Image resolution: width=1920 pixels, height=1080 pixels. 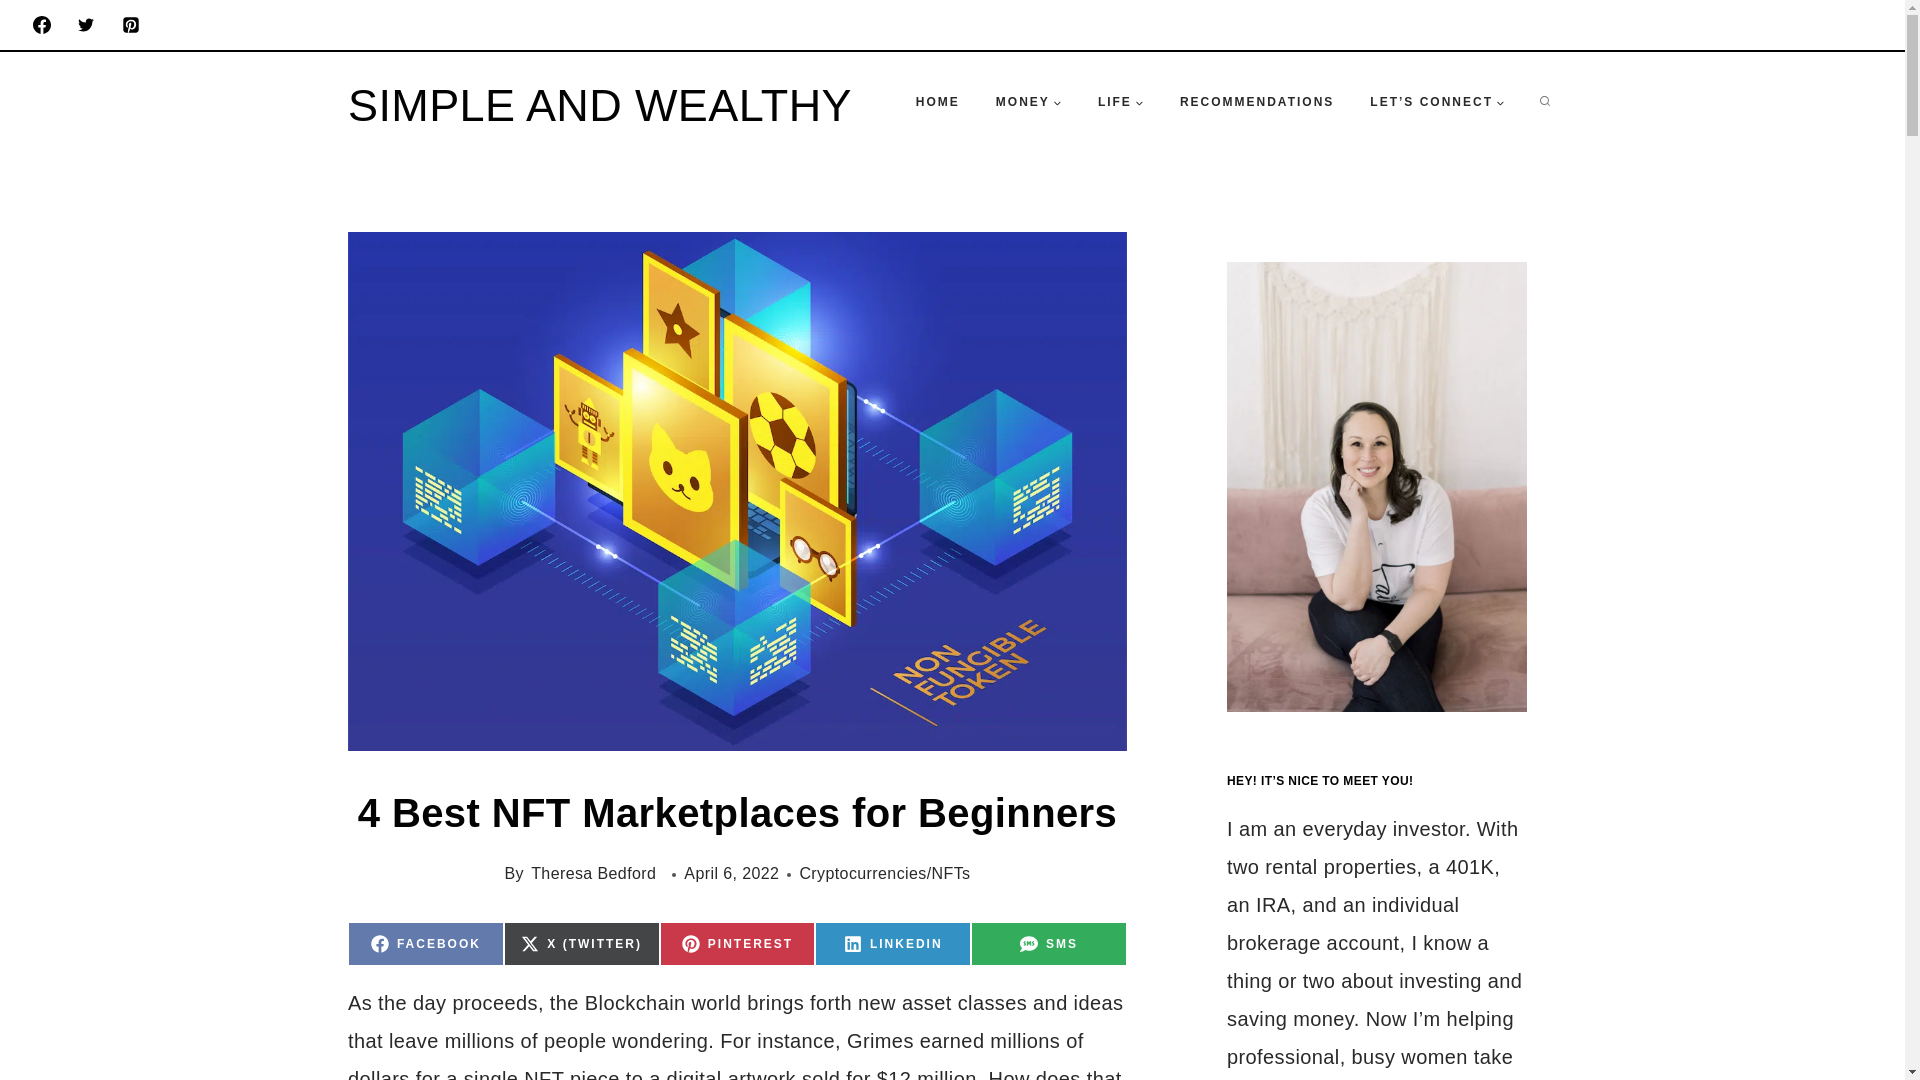 I want to click on MONEY, so click(x=425, y=944).